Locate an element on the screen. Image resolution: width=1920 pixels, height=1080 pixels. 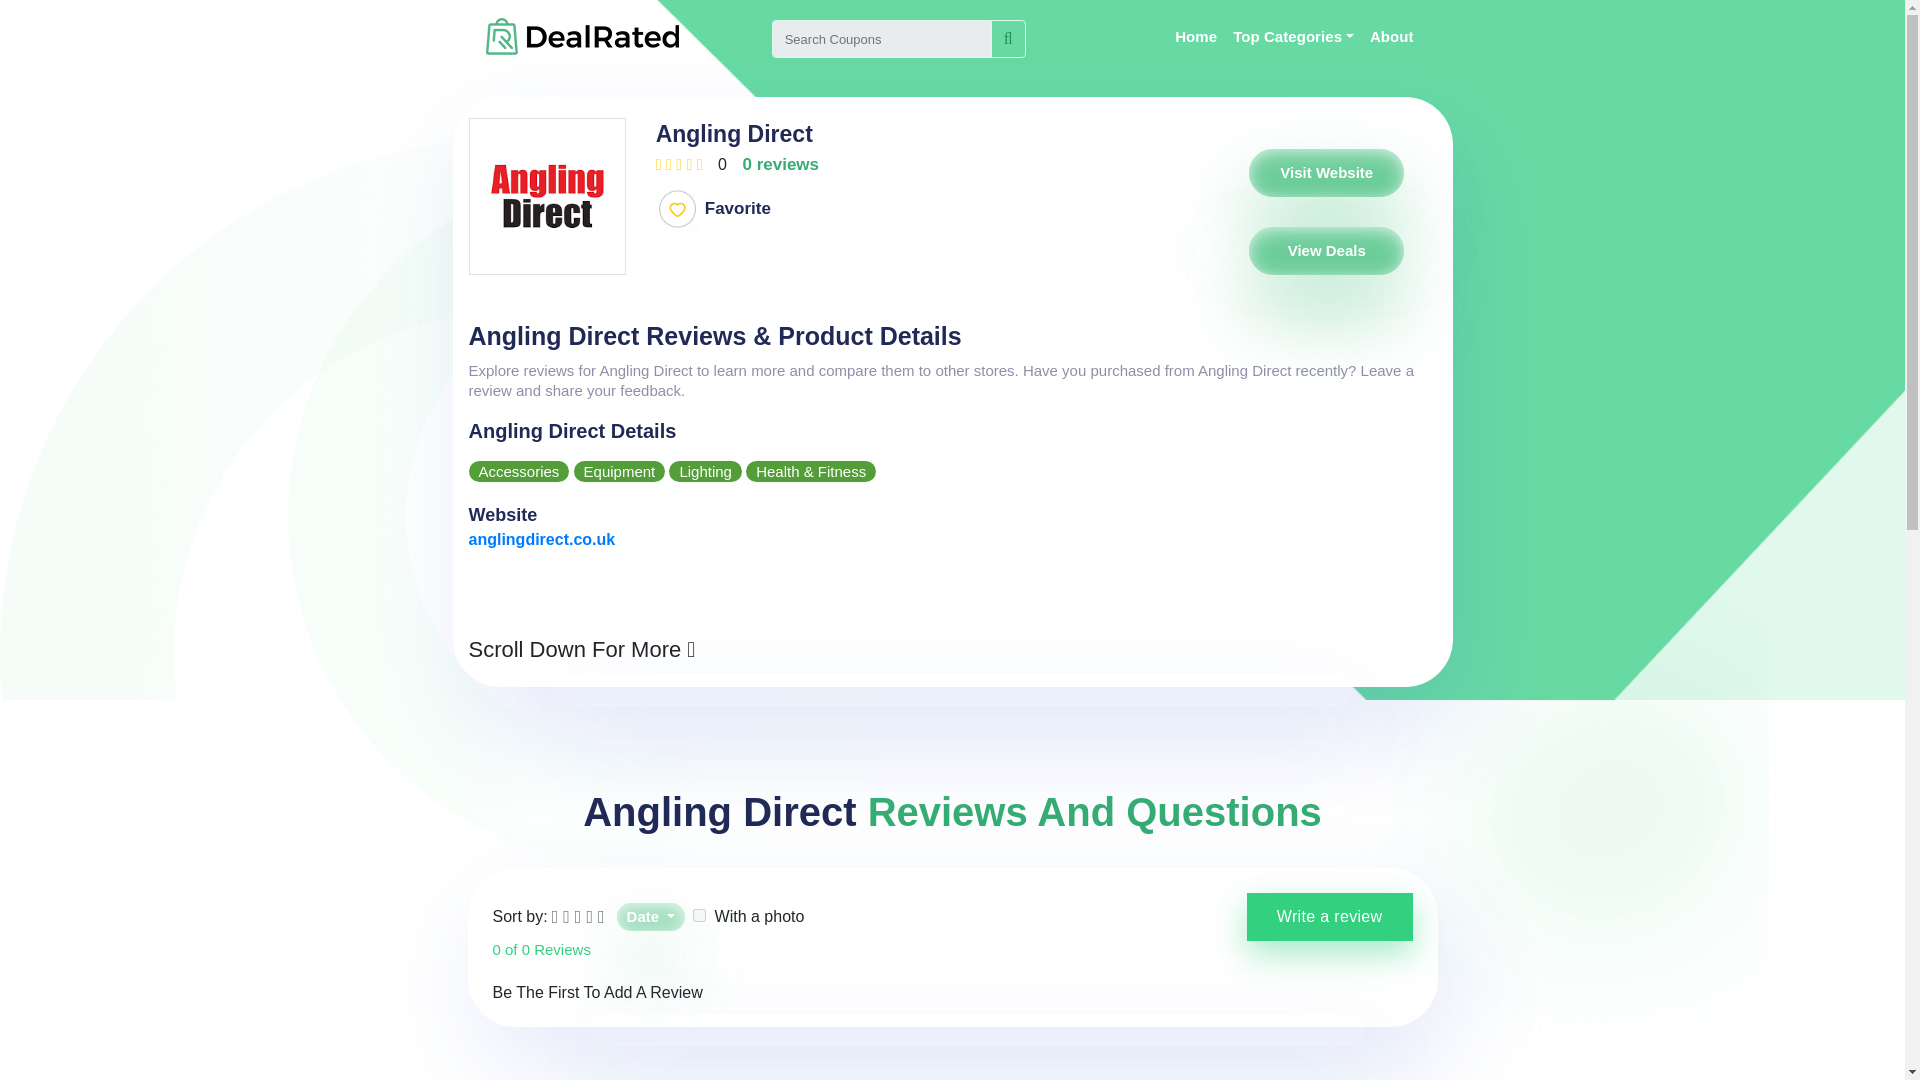
About is located at coordinates (1392, 37).